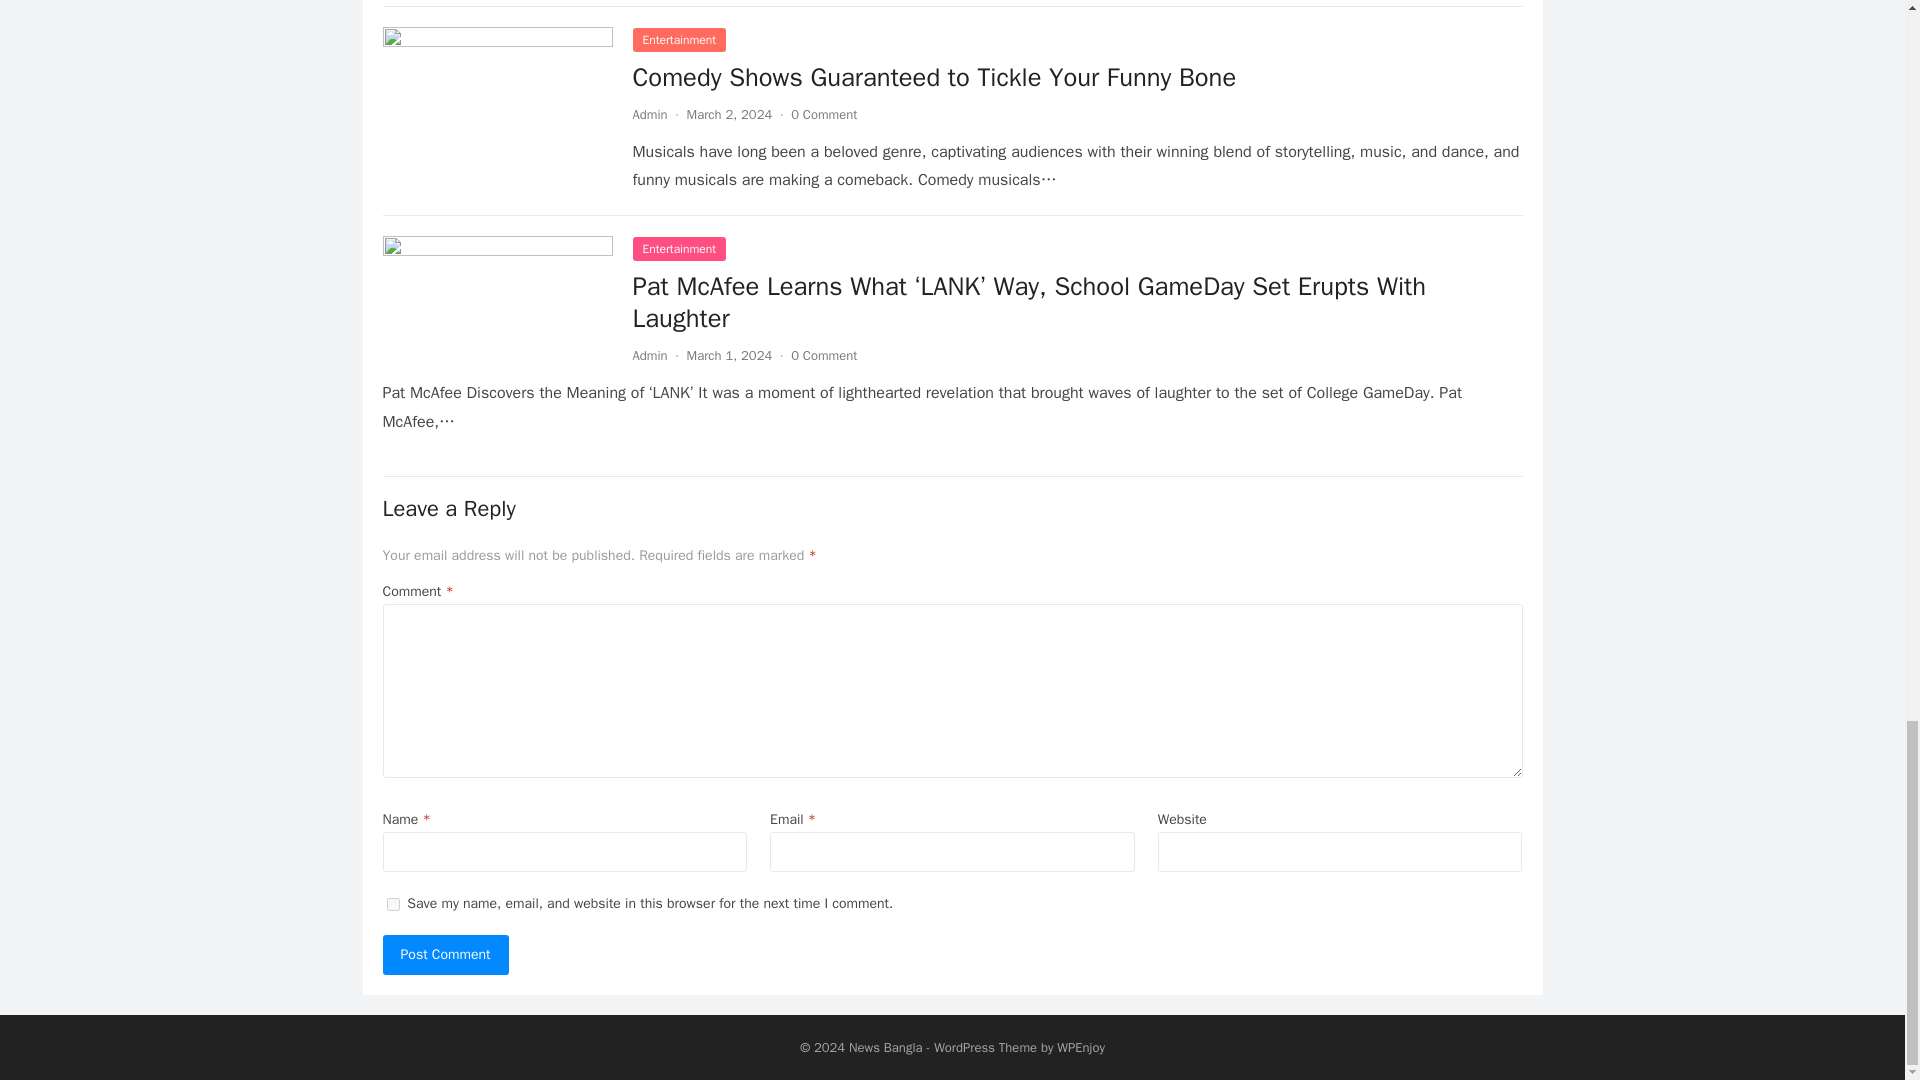  I want to click on yes, so click(392, 904).